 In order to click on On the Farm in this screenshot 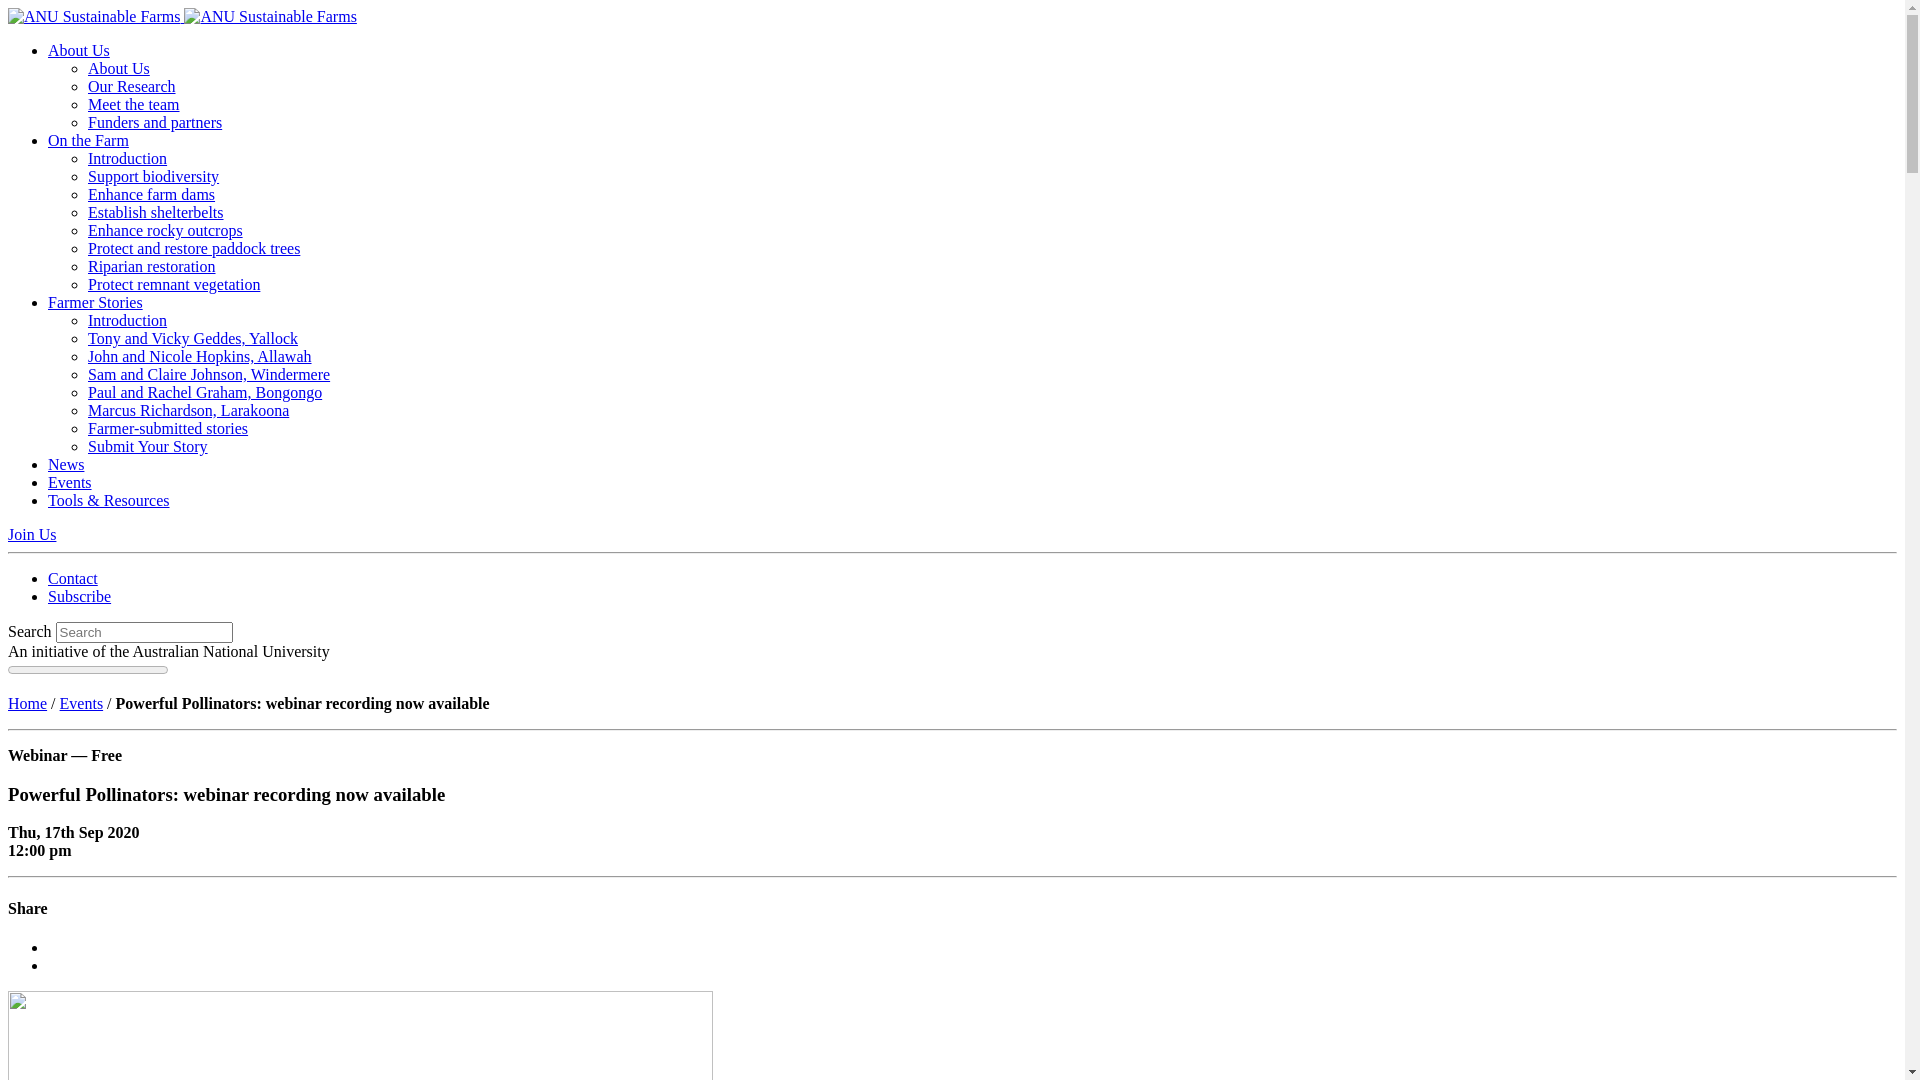, I will do `click(88, 140)`.